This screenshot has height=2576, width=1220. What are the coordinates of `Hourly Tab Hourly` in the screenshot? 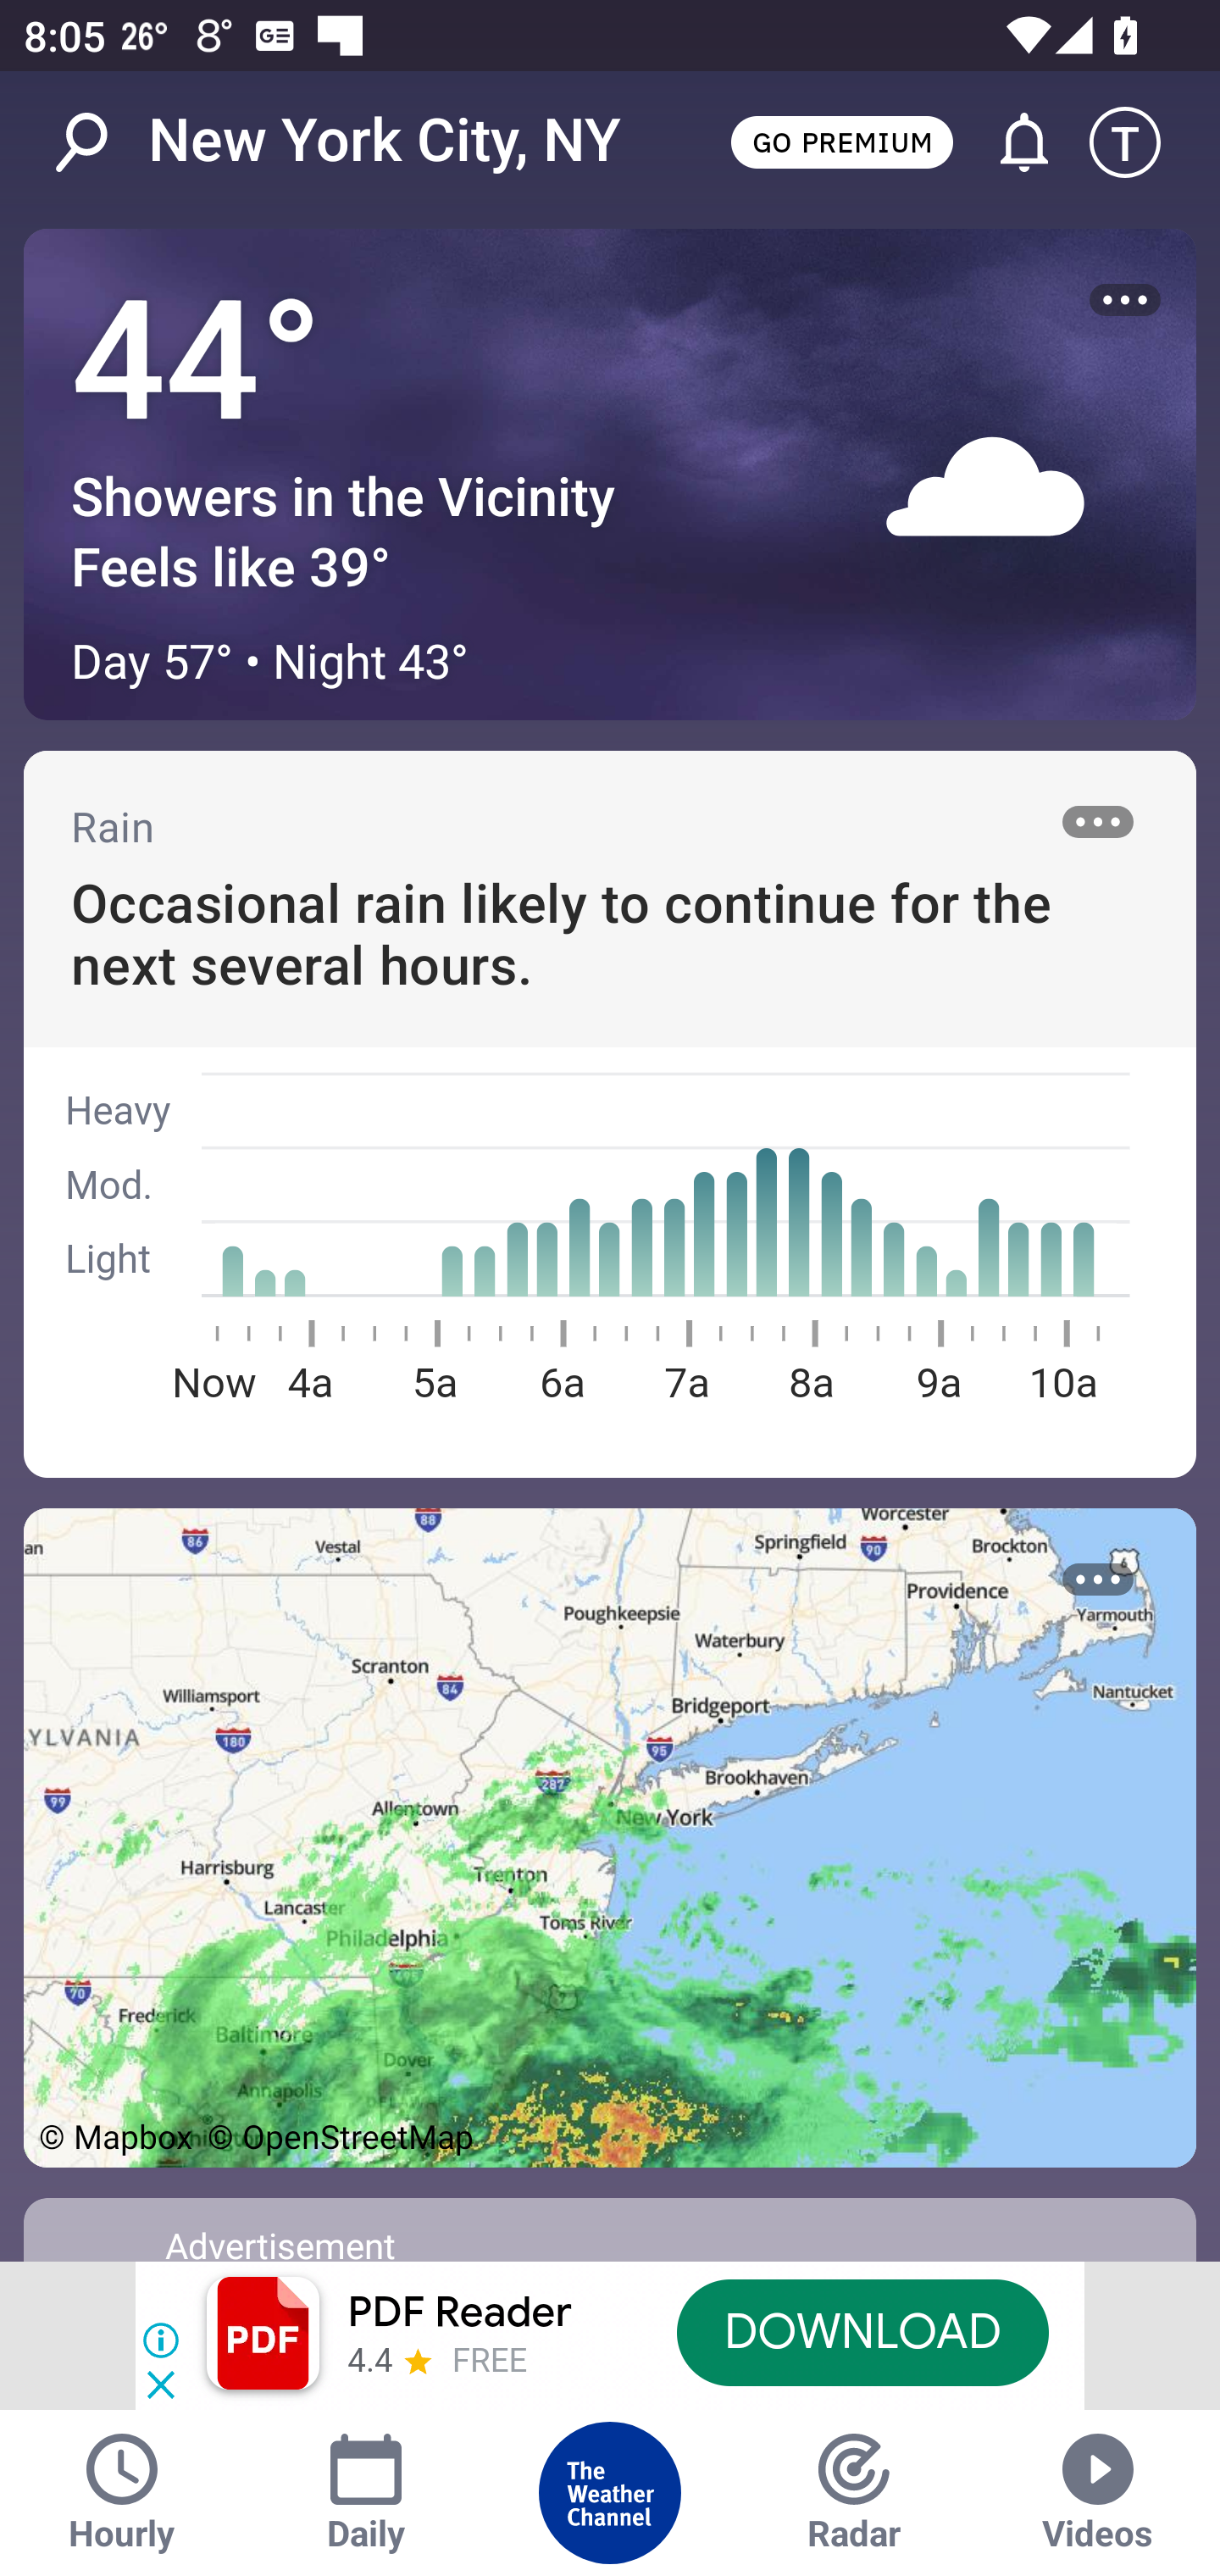 It's located at (122, 2493).